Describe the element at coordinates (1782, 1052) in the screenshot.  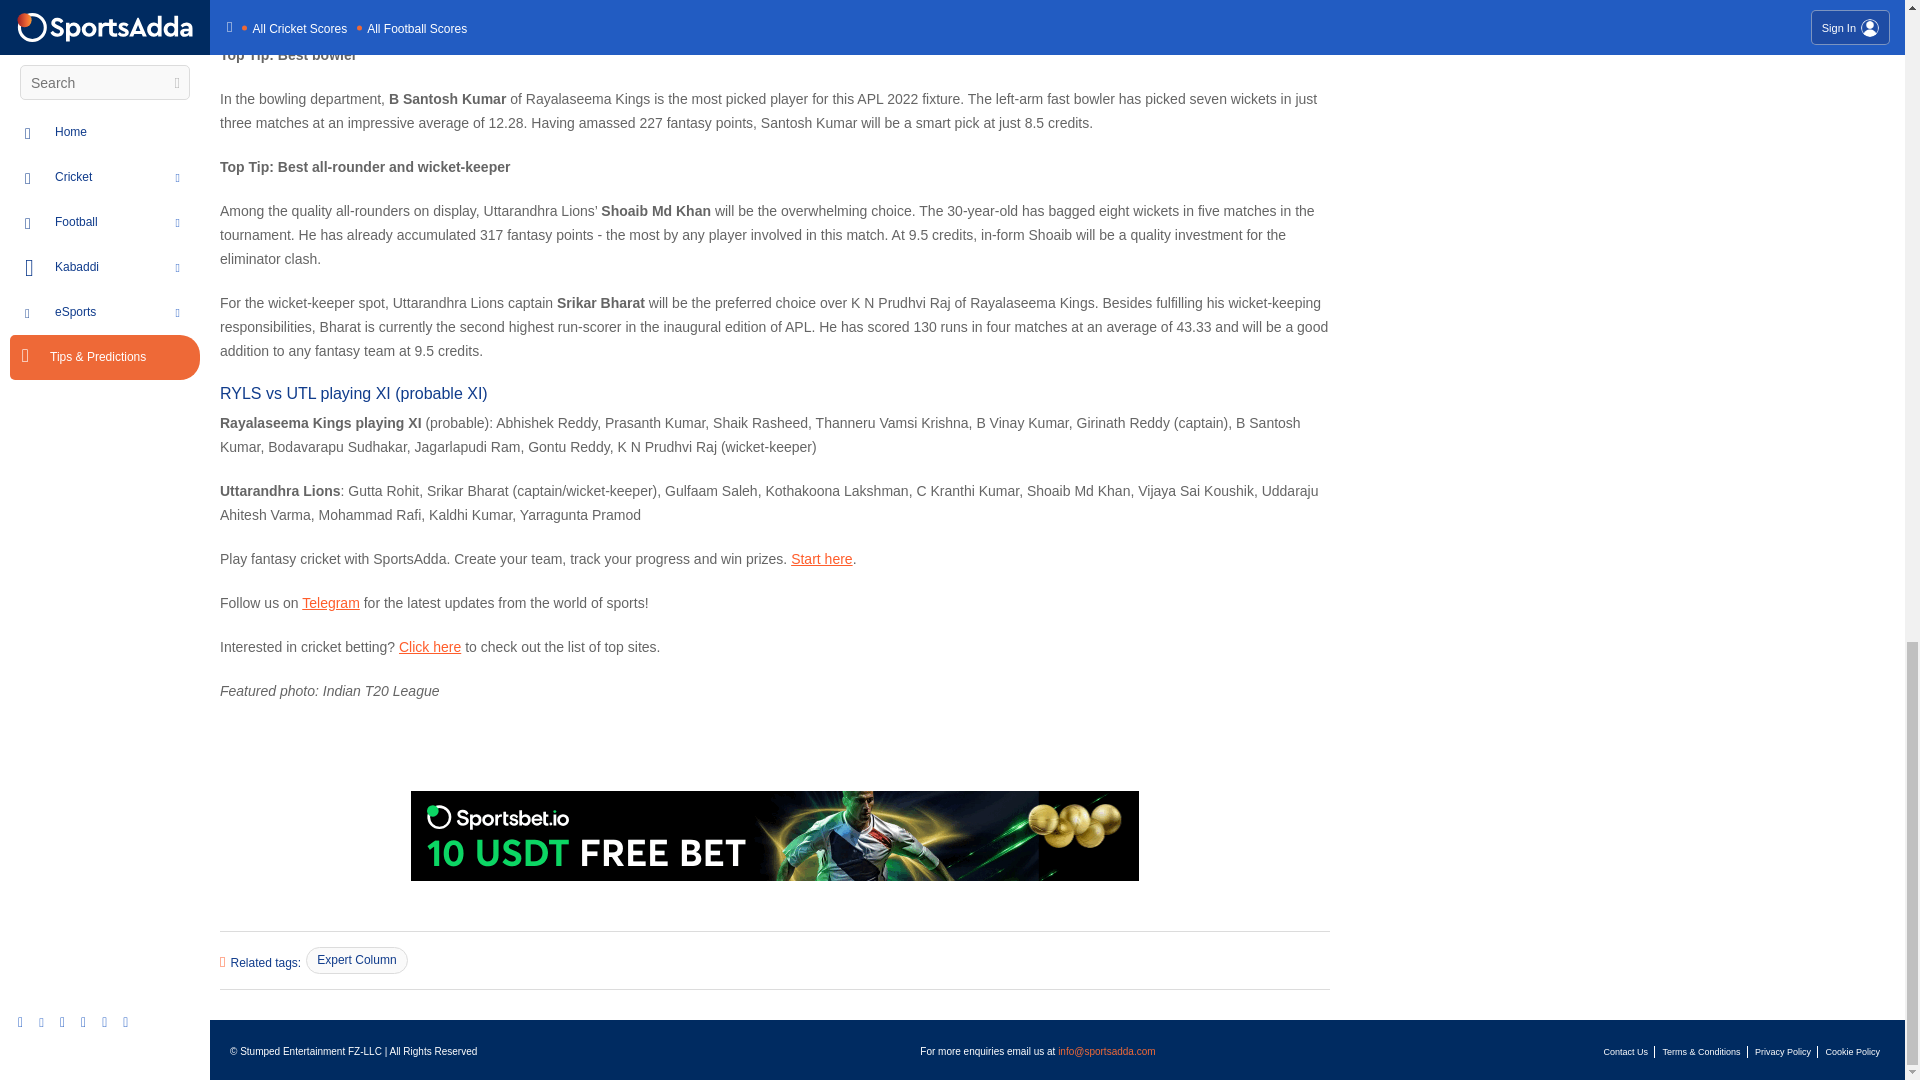
I see `Privacy Policy` at that location.